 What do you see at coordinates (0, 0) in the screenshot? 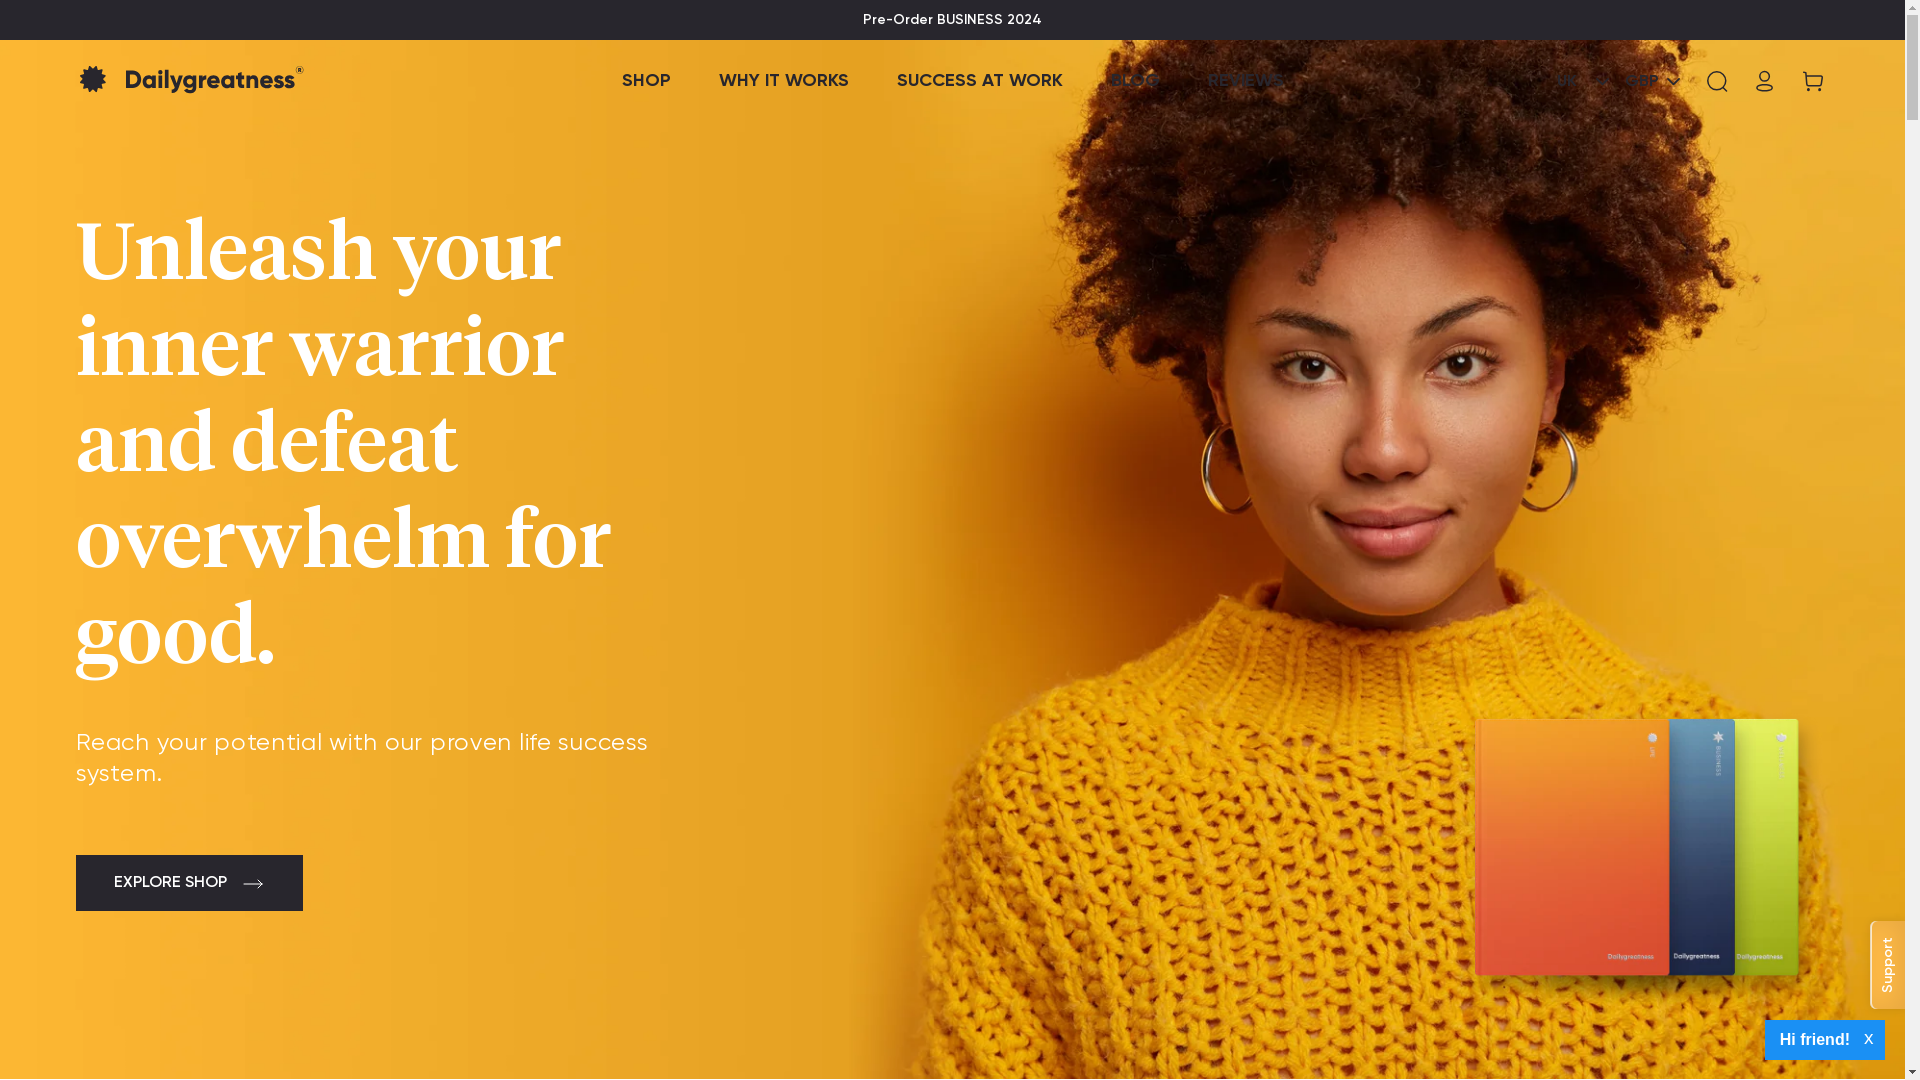
I see `Skip to content.` at bounding box center [0, 0].